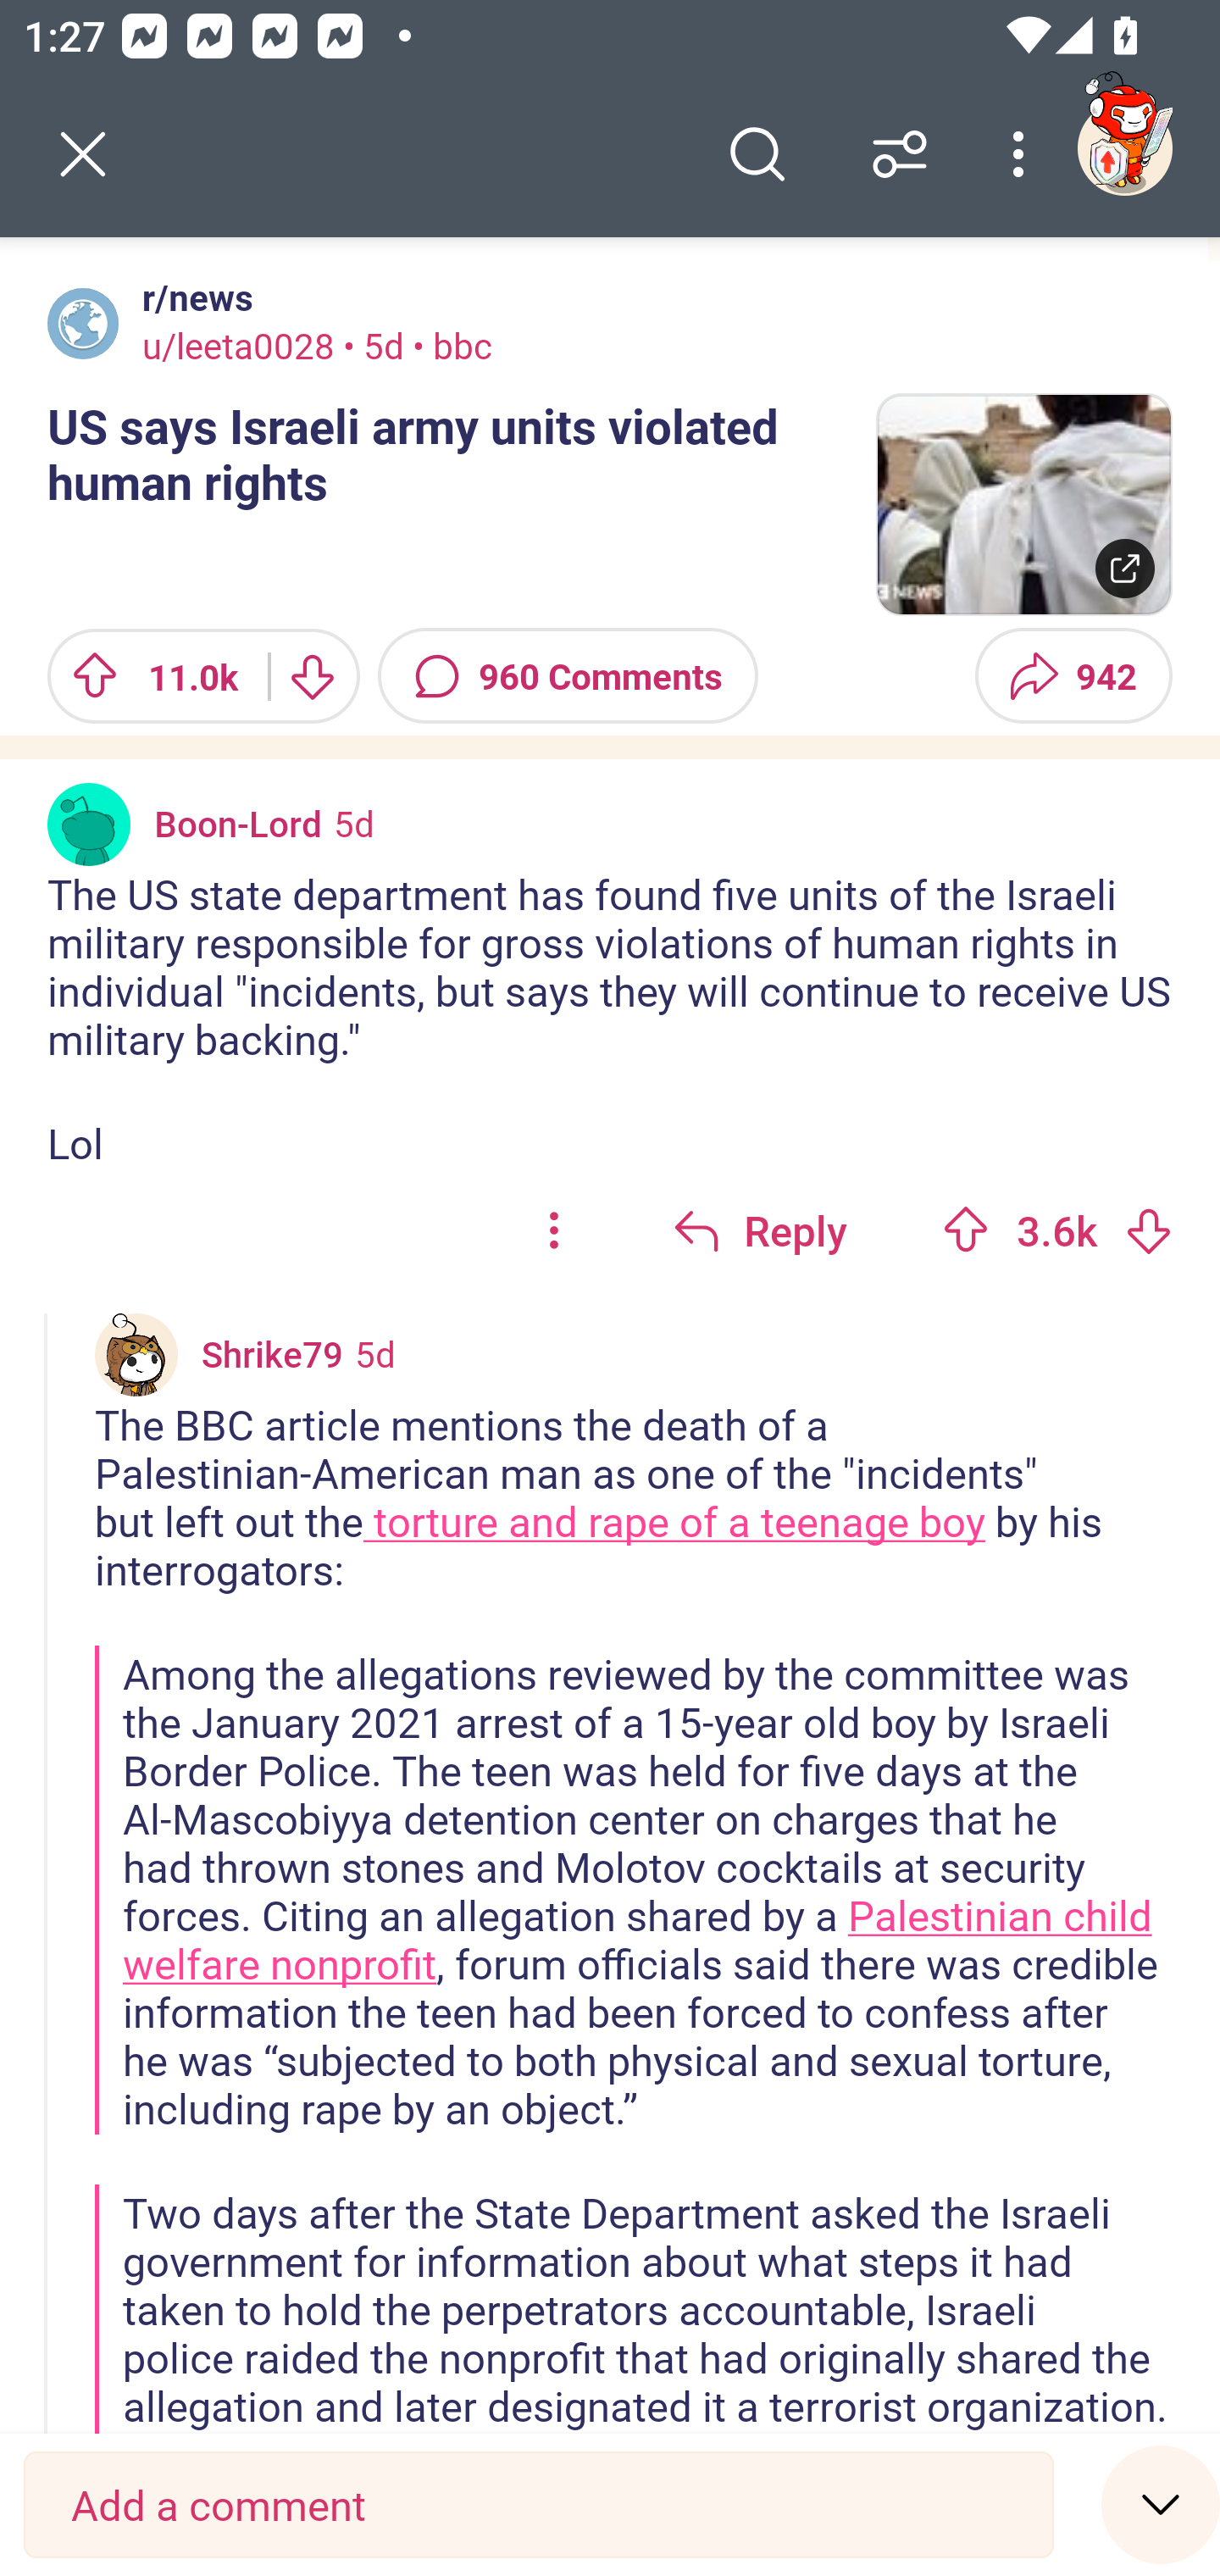 This screenshot has height=2576, width=1220. What do you see at coordinates (1023, 505) in the screenshot?
I see `Thumbnail image` at bounding box center [1023, 505].